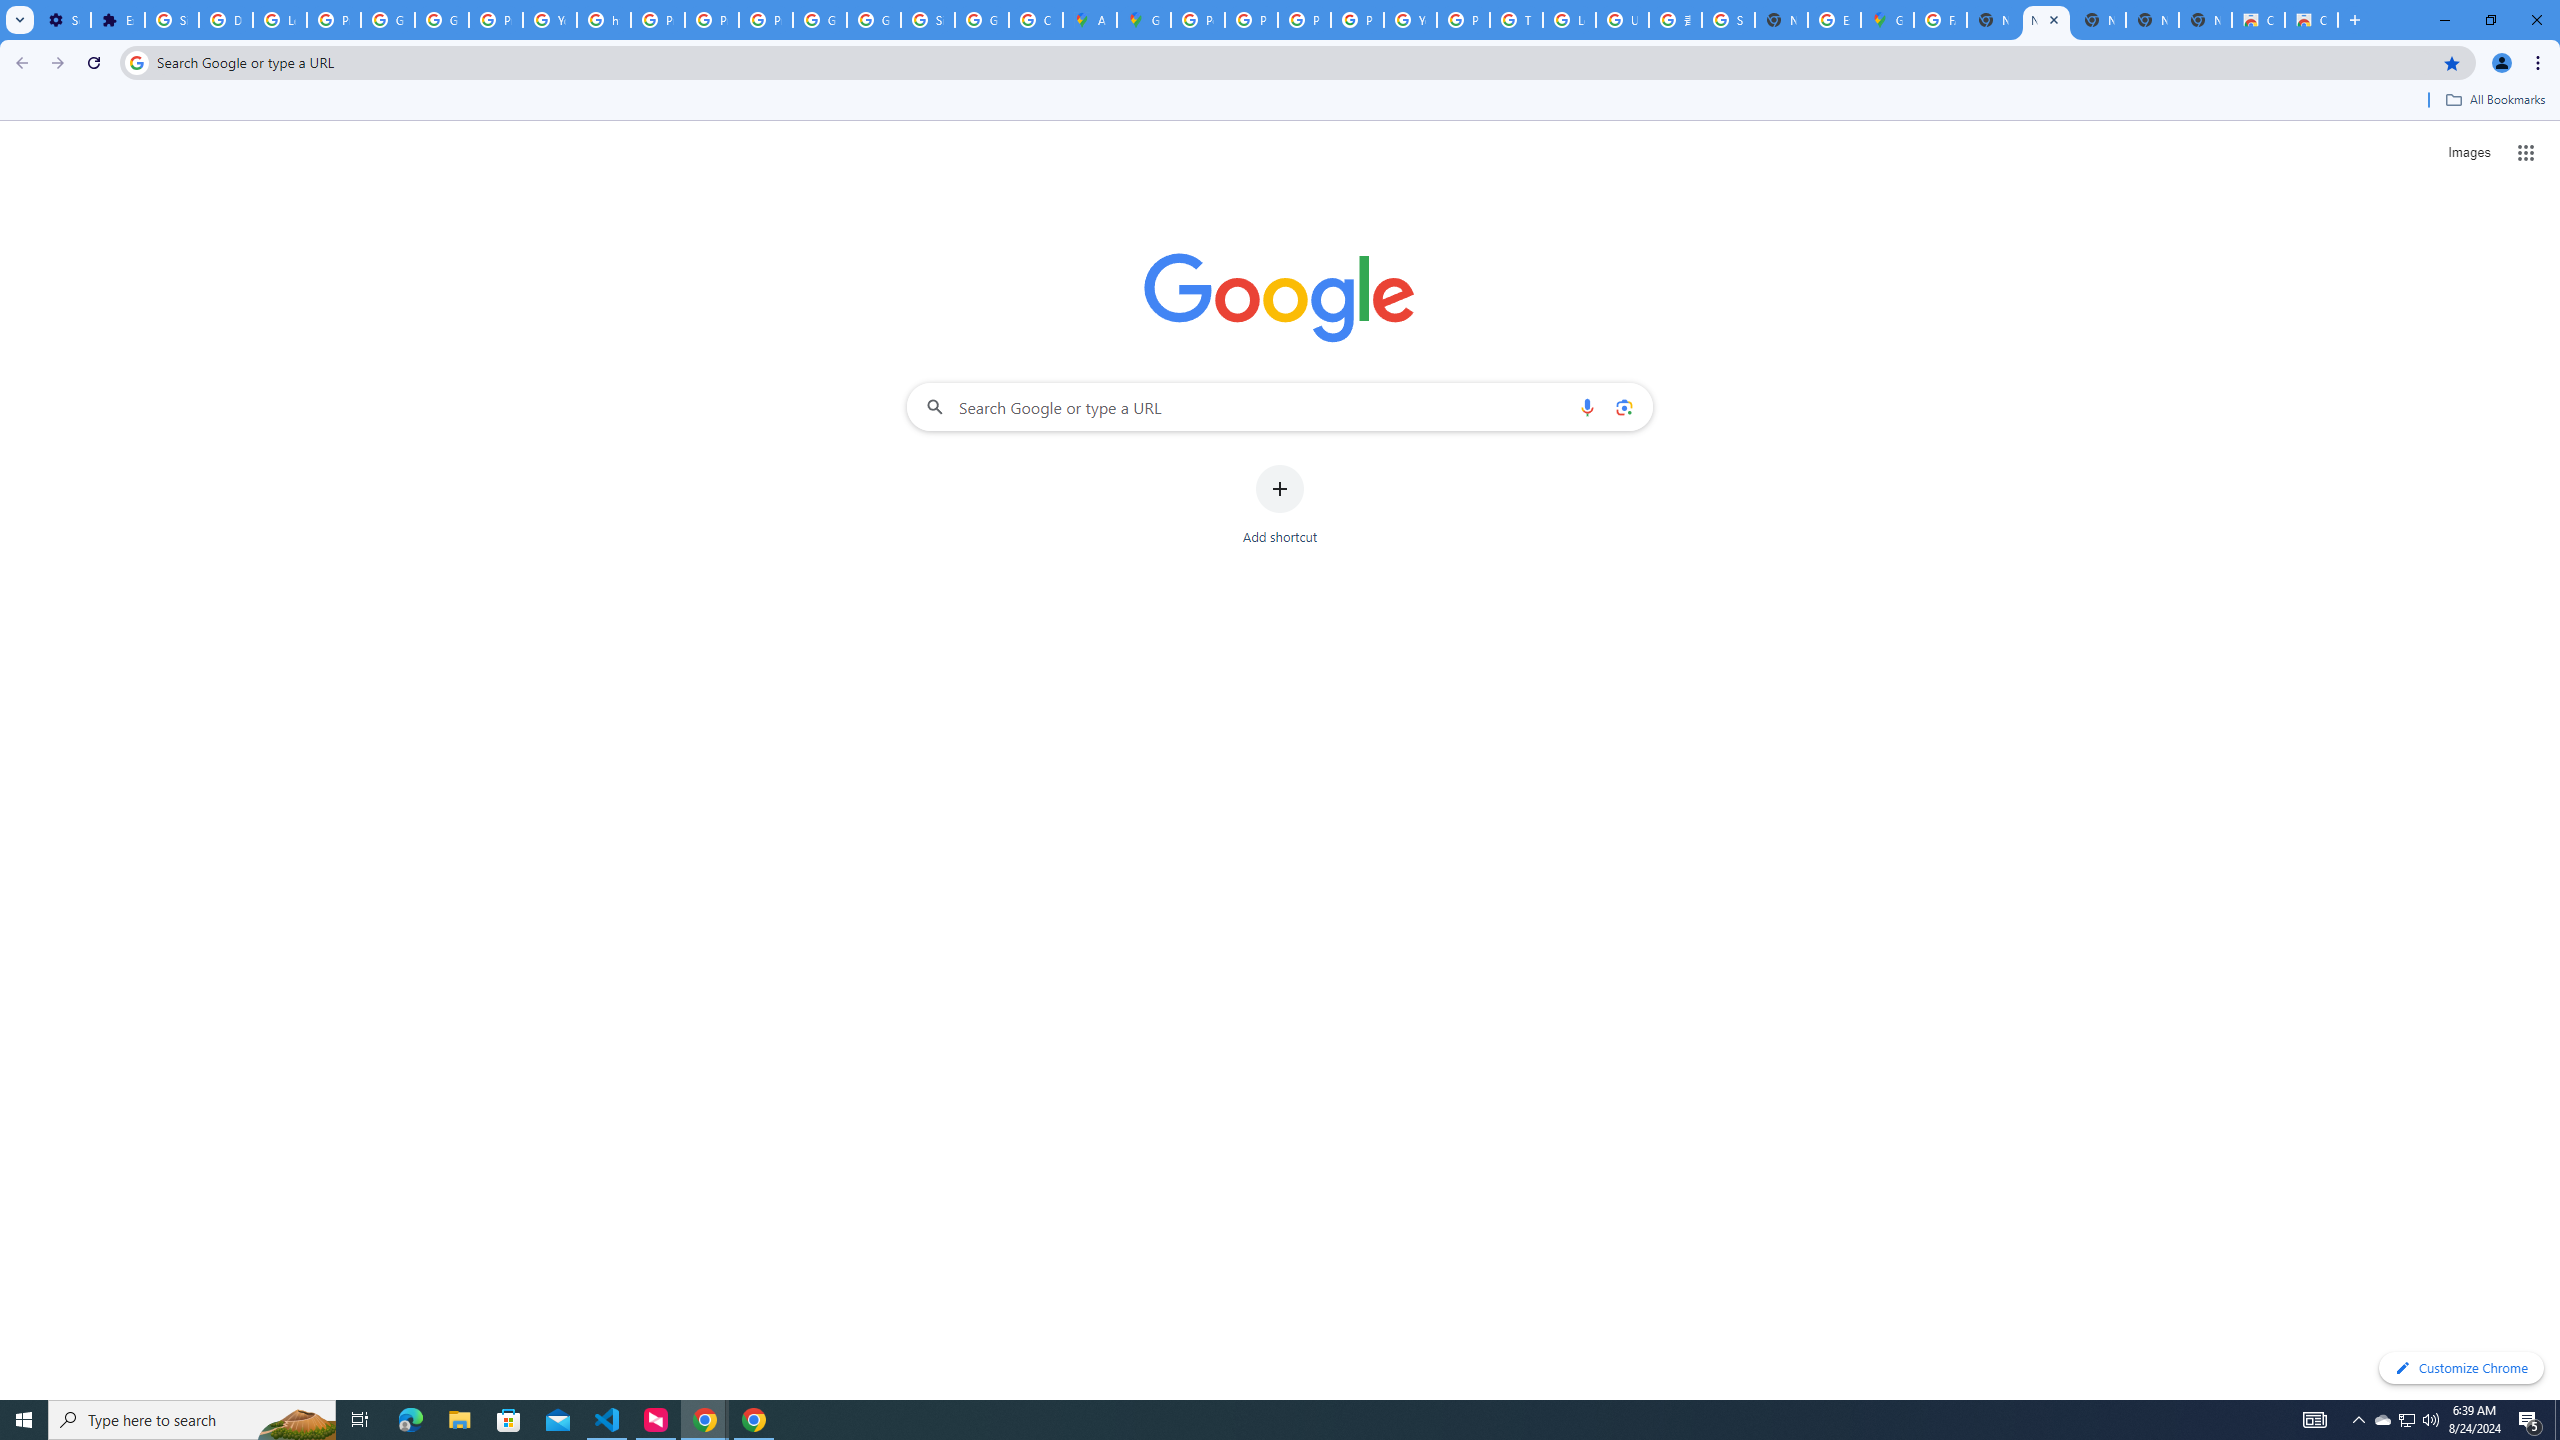 The image size is (2560, 1440). Describe the element at coordinates (117, 20) in the screenshot. I see `Extensions` at that location.